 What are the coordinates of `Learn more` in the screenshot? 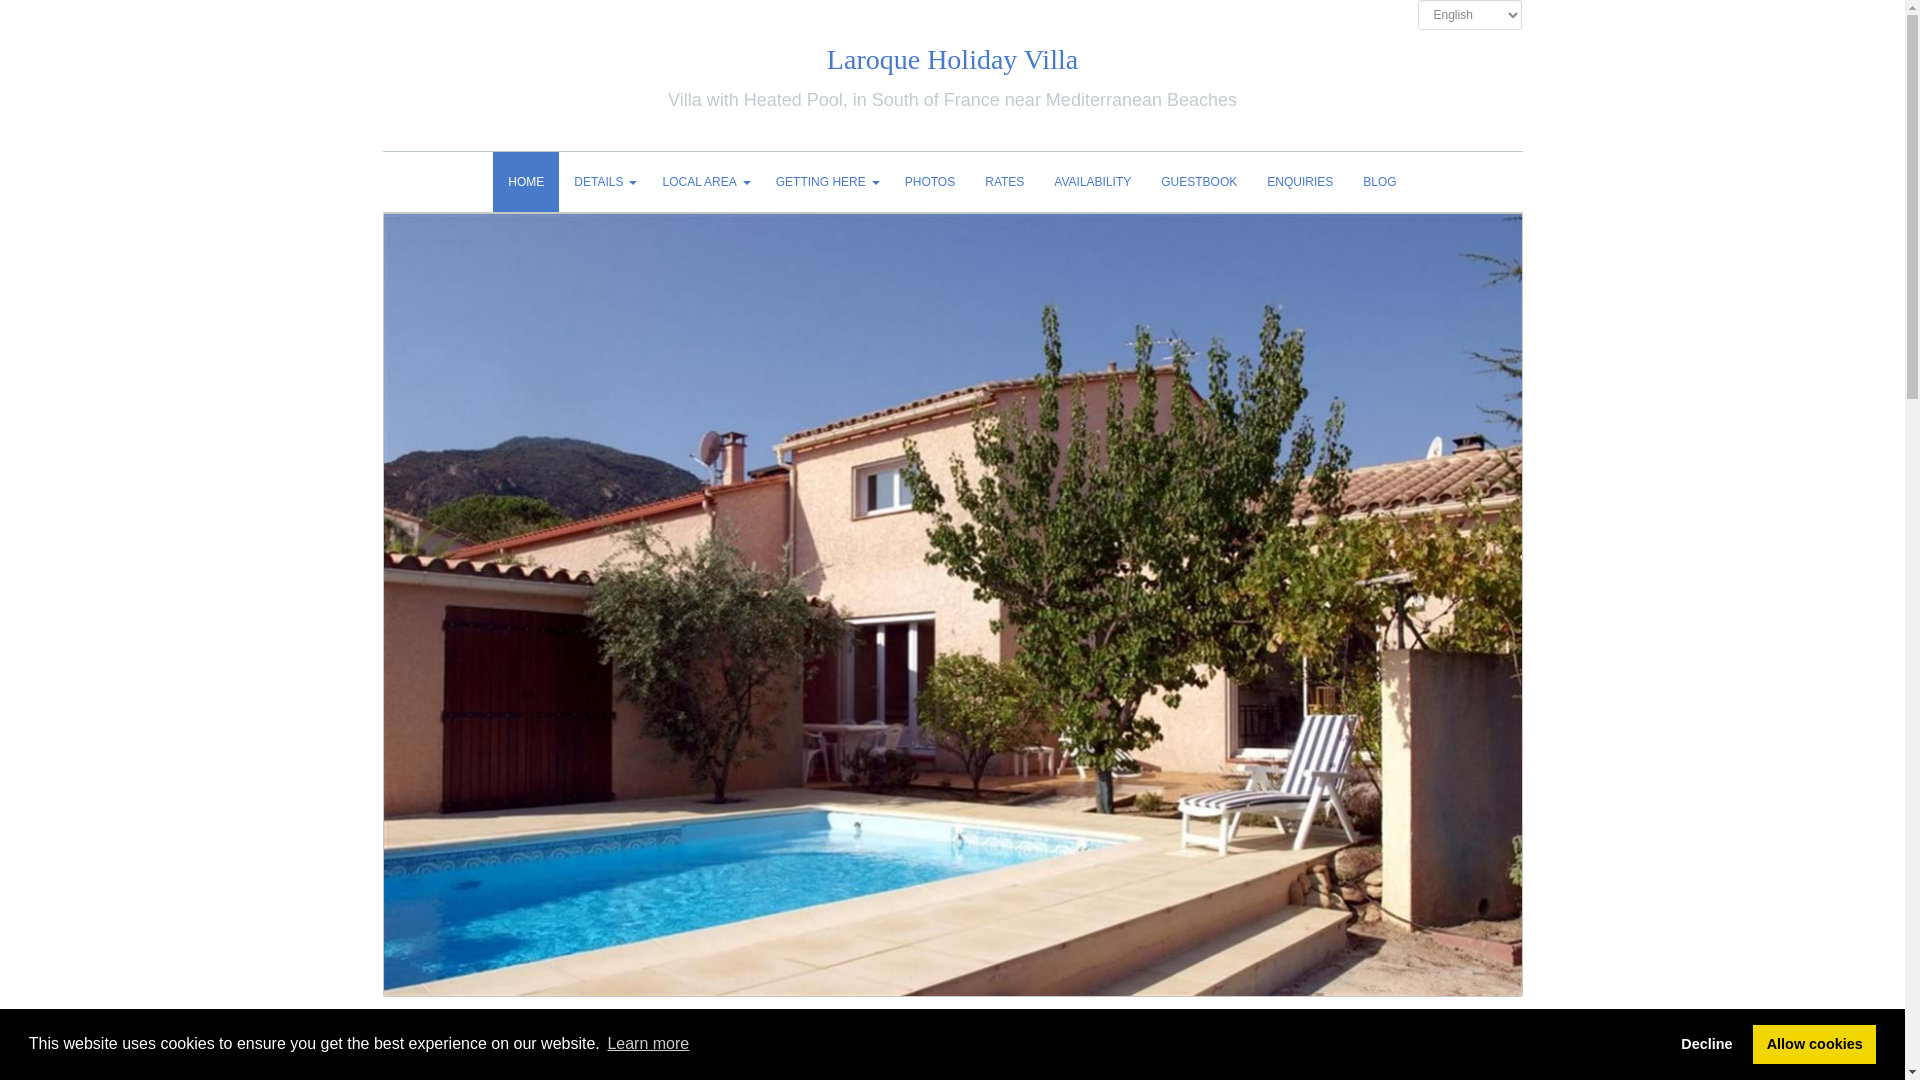 It's located at (648, 1044).